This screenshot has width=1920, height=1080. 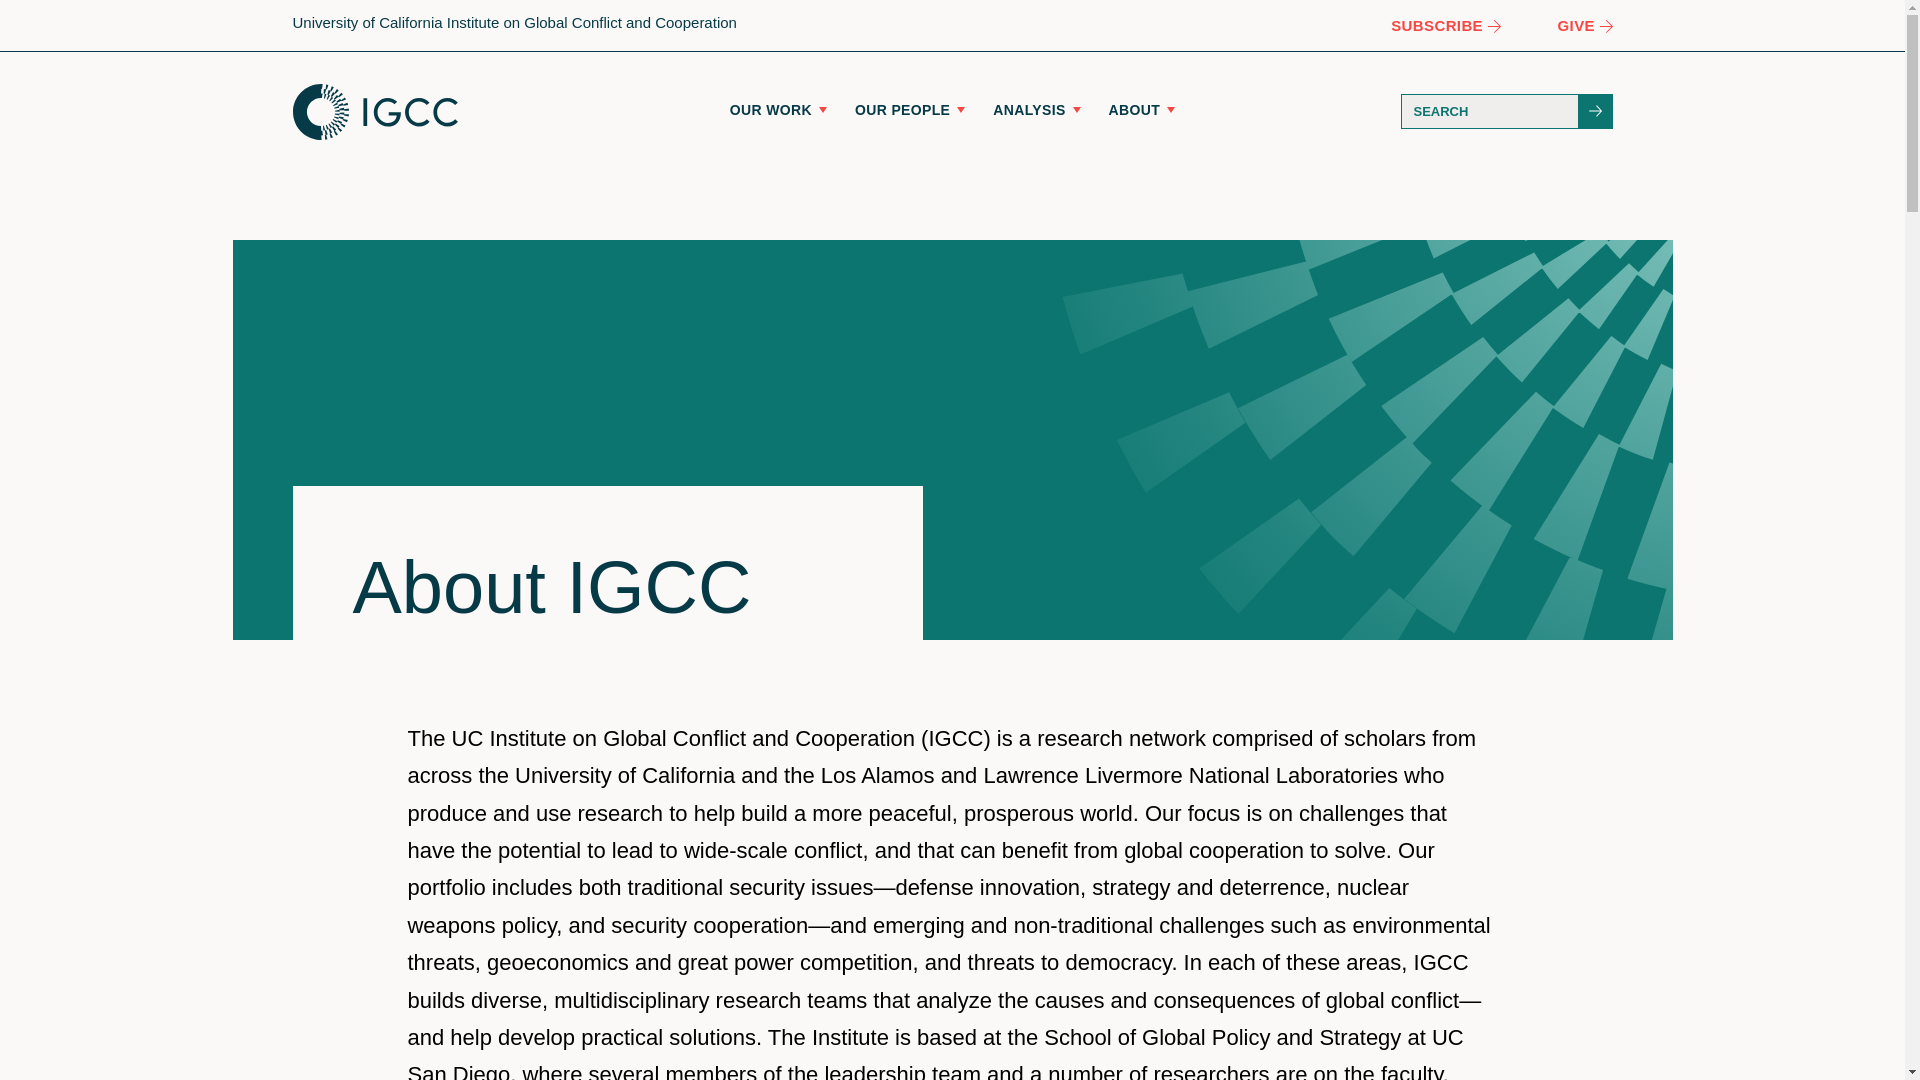 What do you see at coordinates (1584, 24) in the screenshot?
I see `GIVE` at bounding box center [1584, 24].